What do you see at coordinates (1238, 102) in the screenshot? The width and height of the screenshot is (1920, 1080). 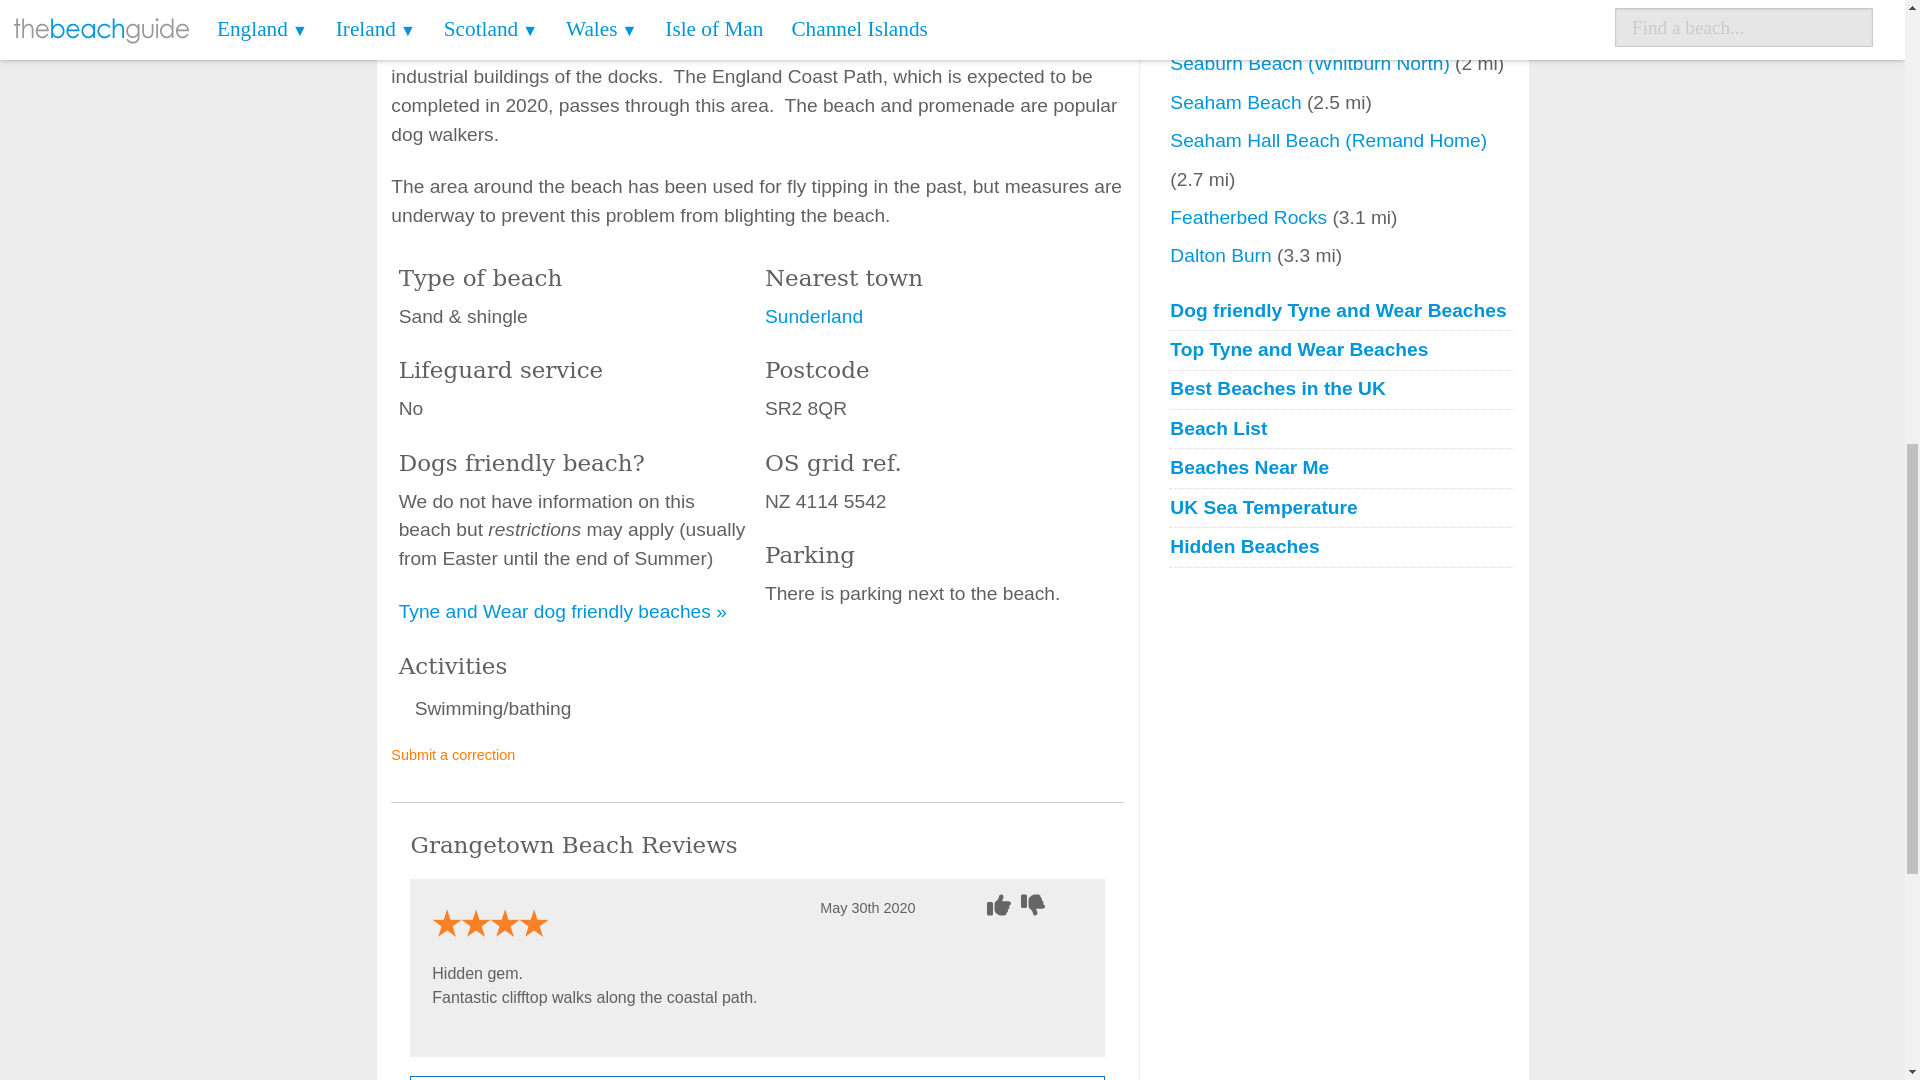 I see `Seaham Beach` at bounding box center [1238, 102].